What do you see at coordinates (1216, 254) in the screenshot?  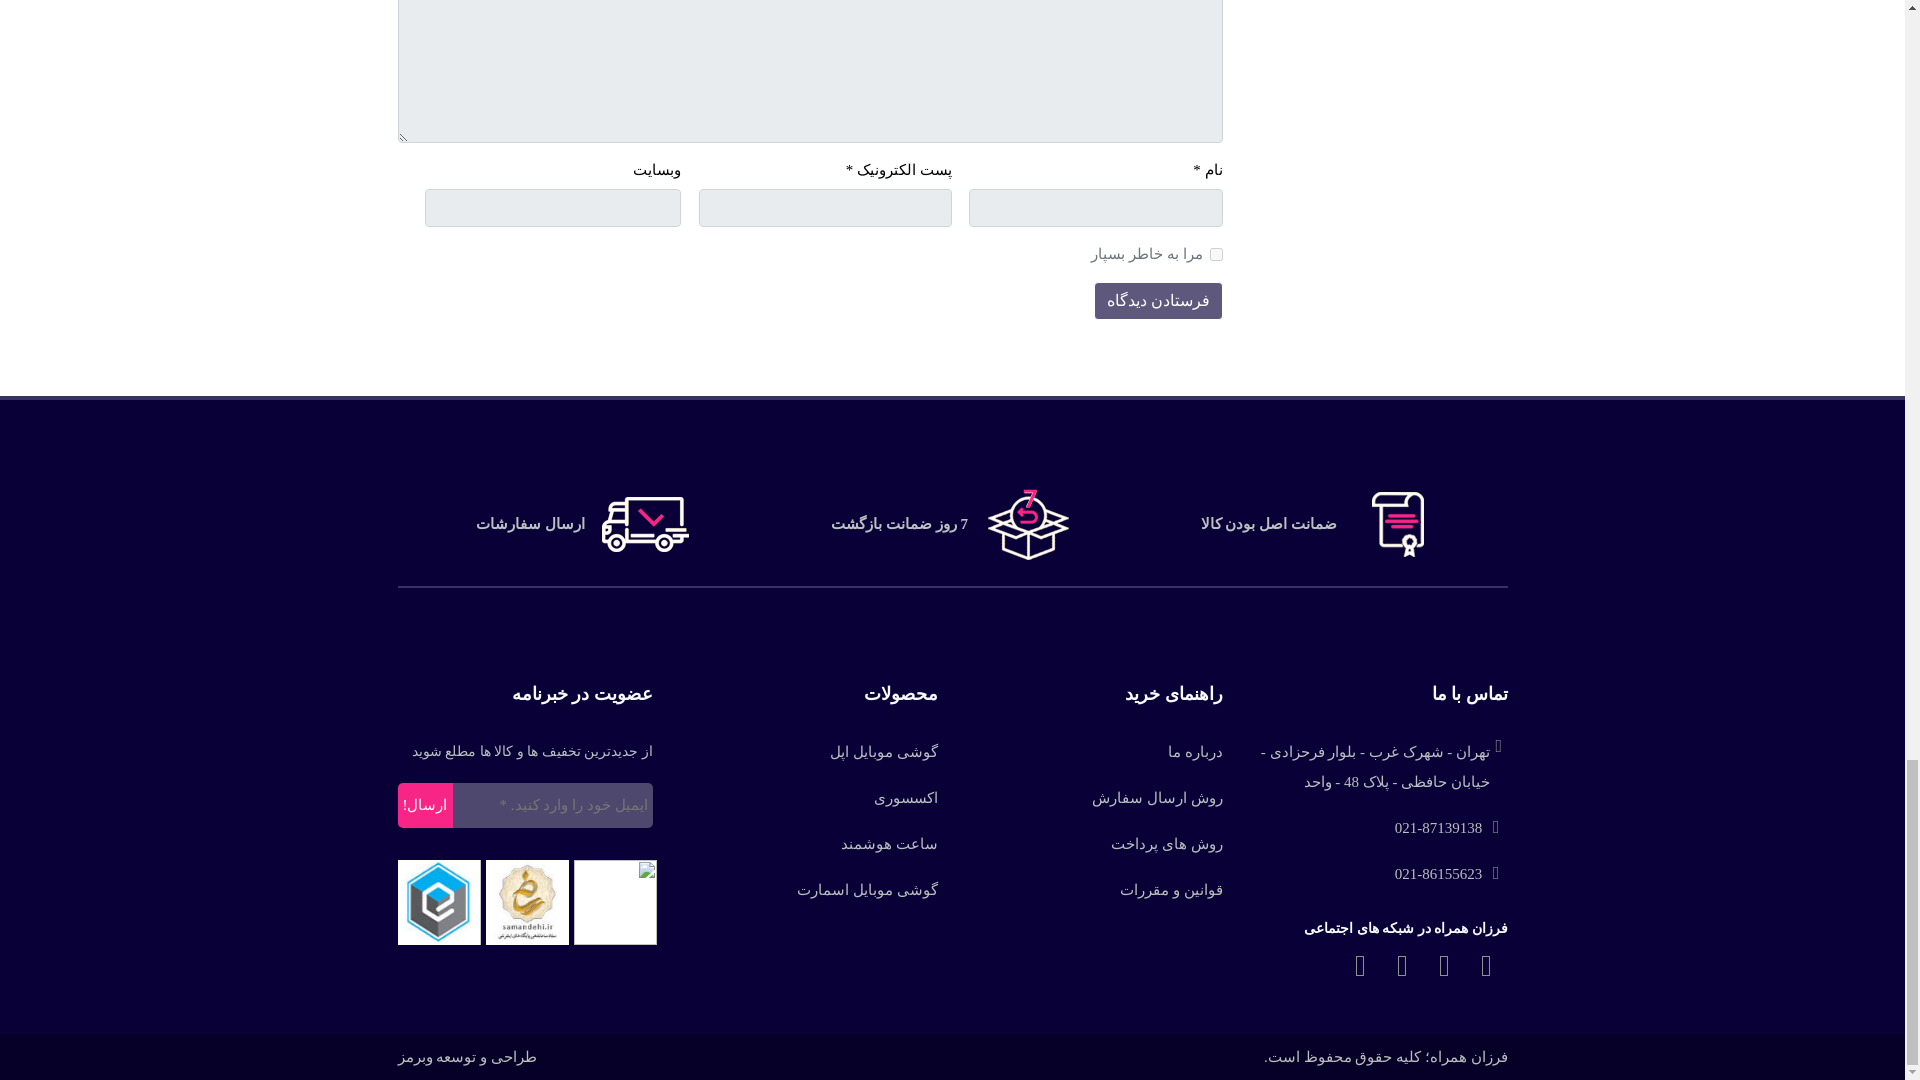 I see `yes` at bounding box center [1216, 254].